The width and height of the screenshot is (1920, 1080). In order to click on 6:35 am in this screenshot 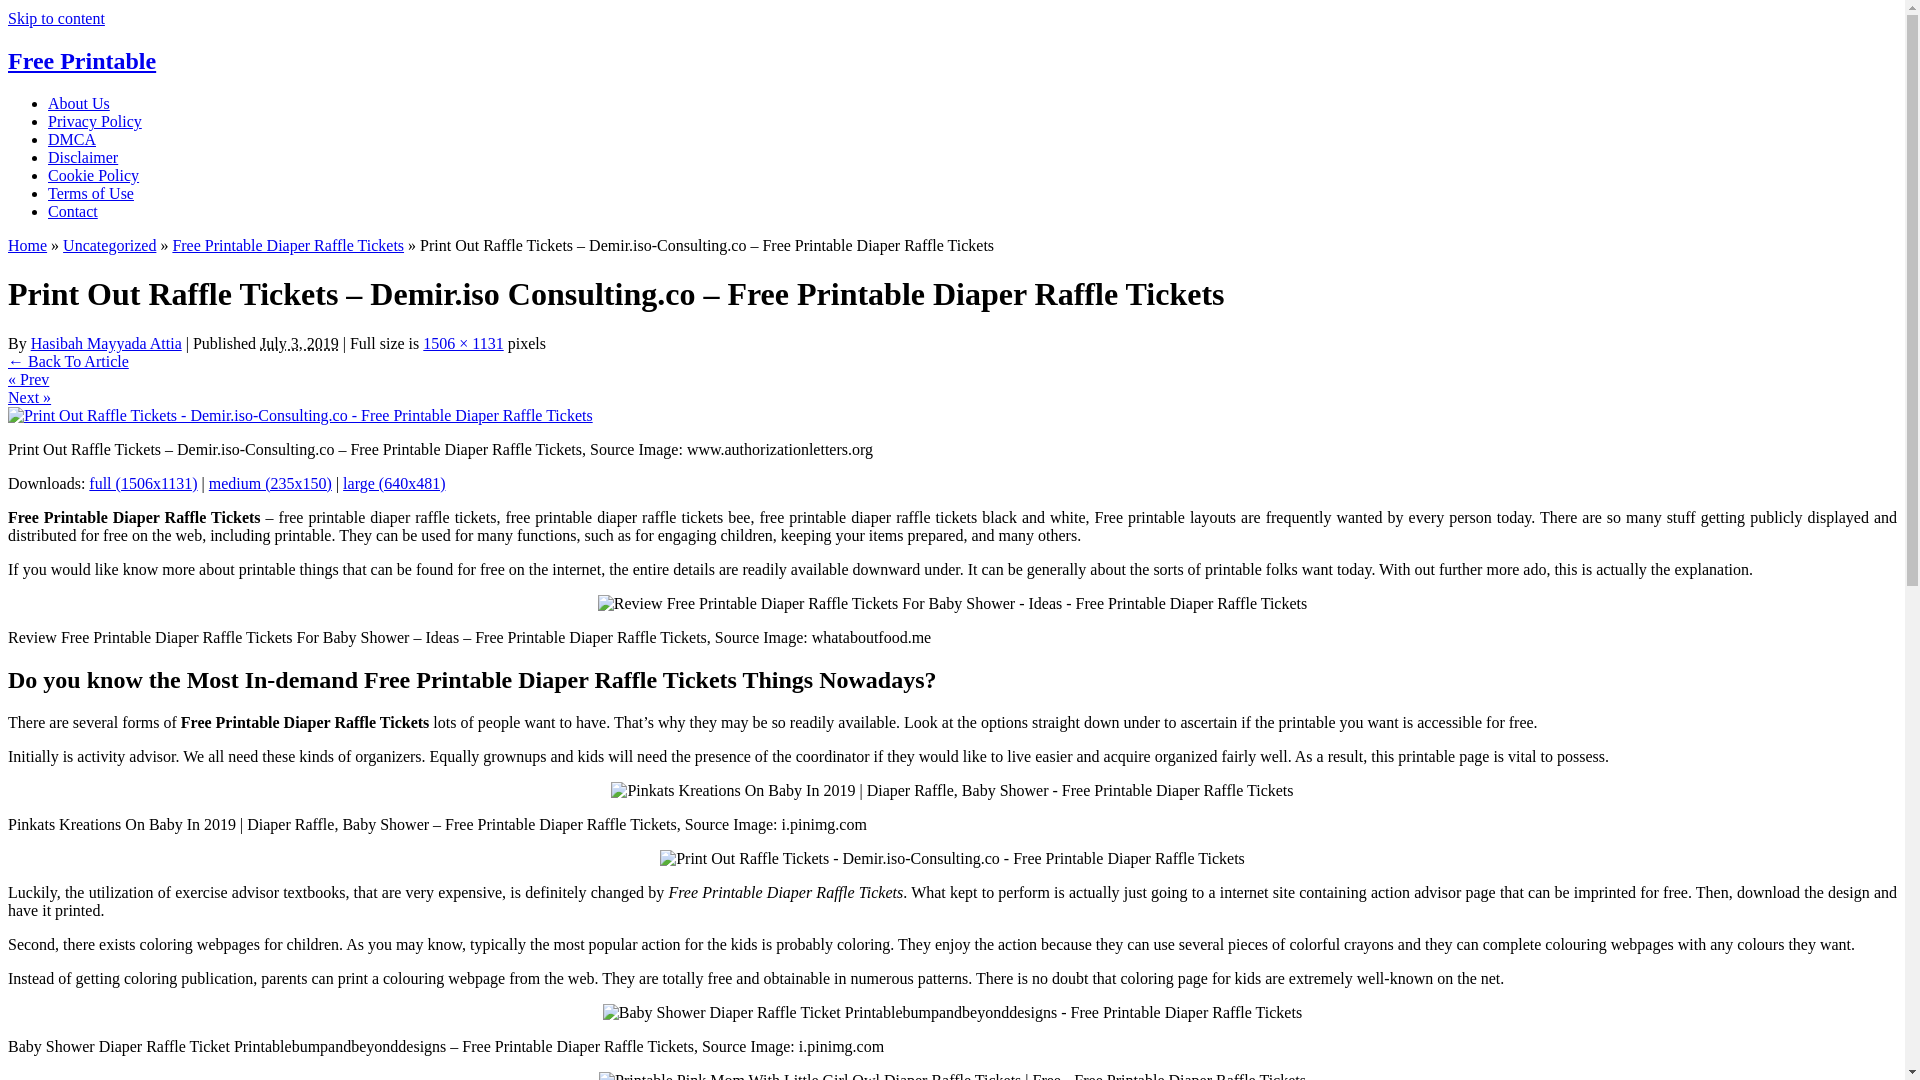, I will do `click(299, 343)`.